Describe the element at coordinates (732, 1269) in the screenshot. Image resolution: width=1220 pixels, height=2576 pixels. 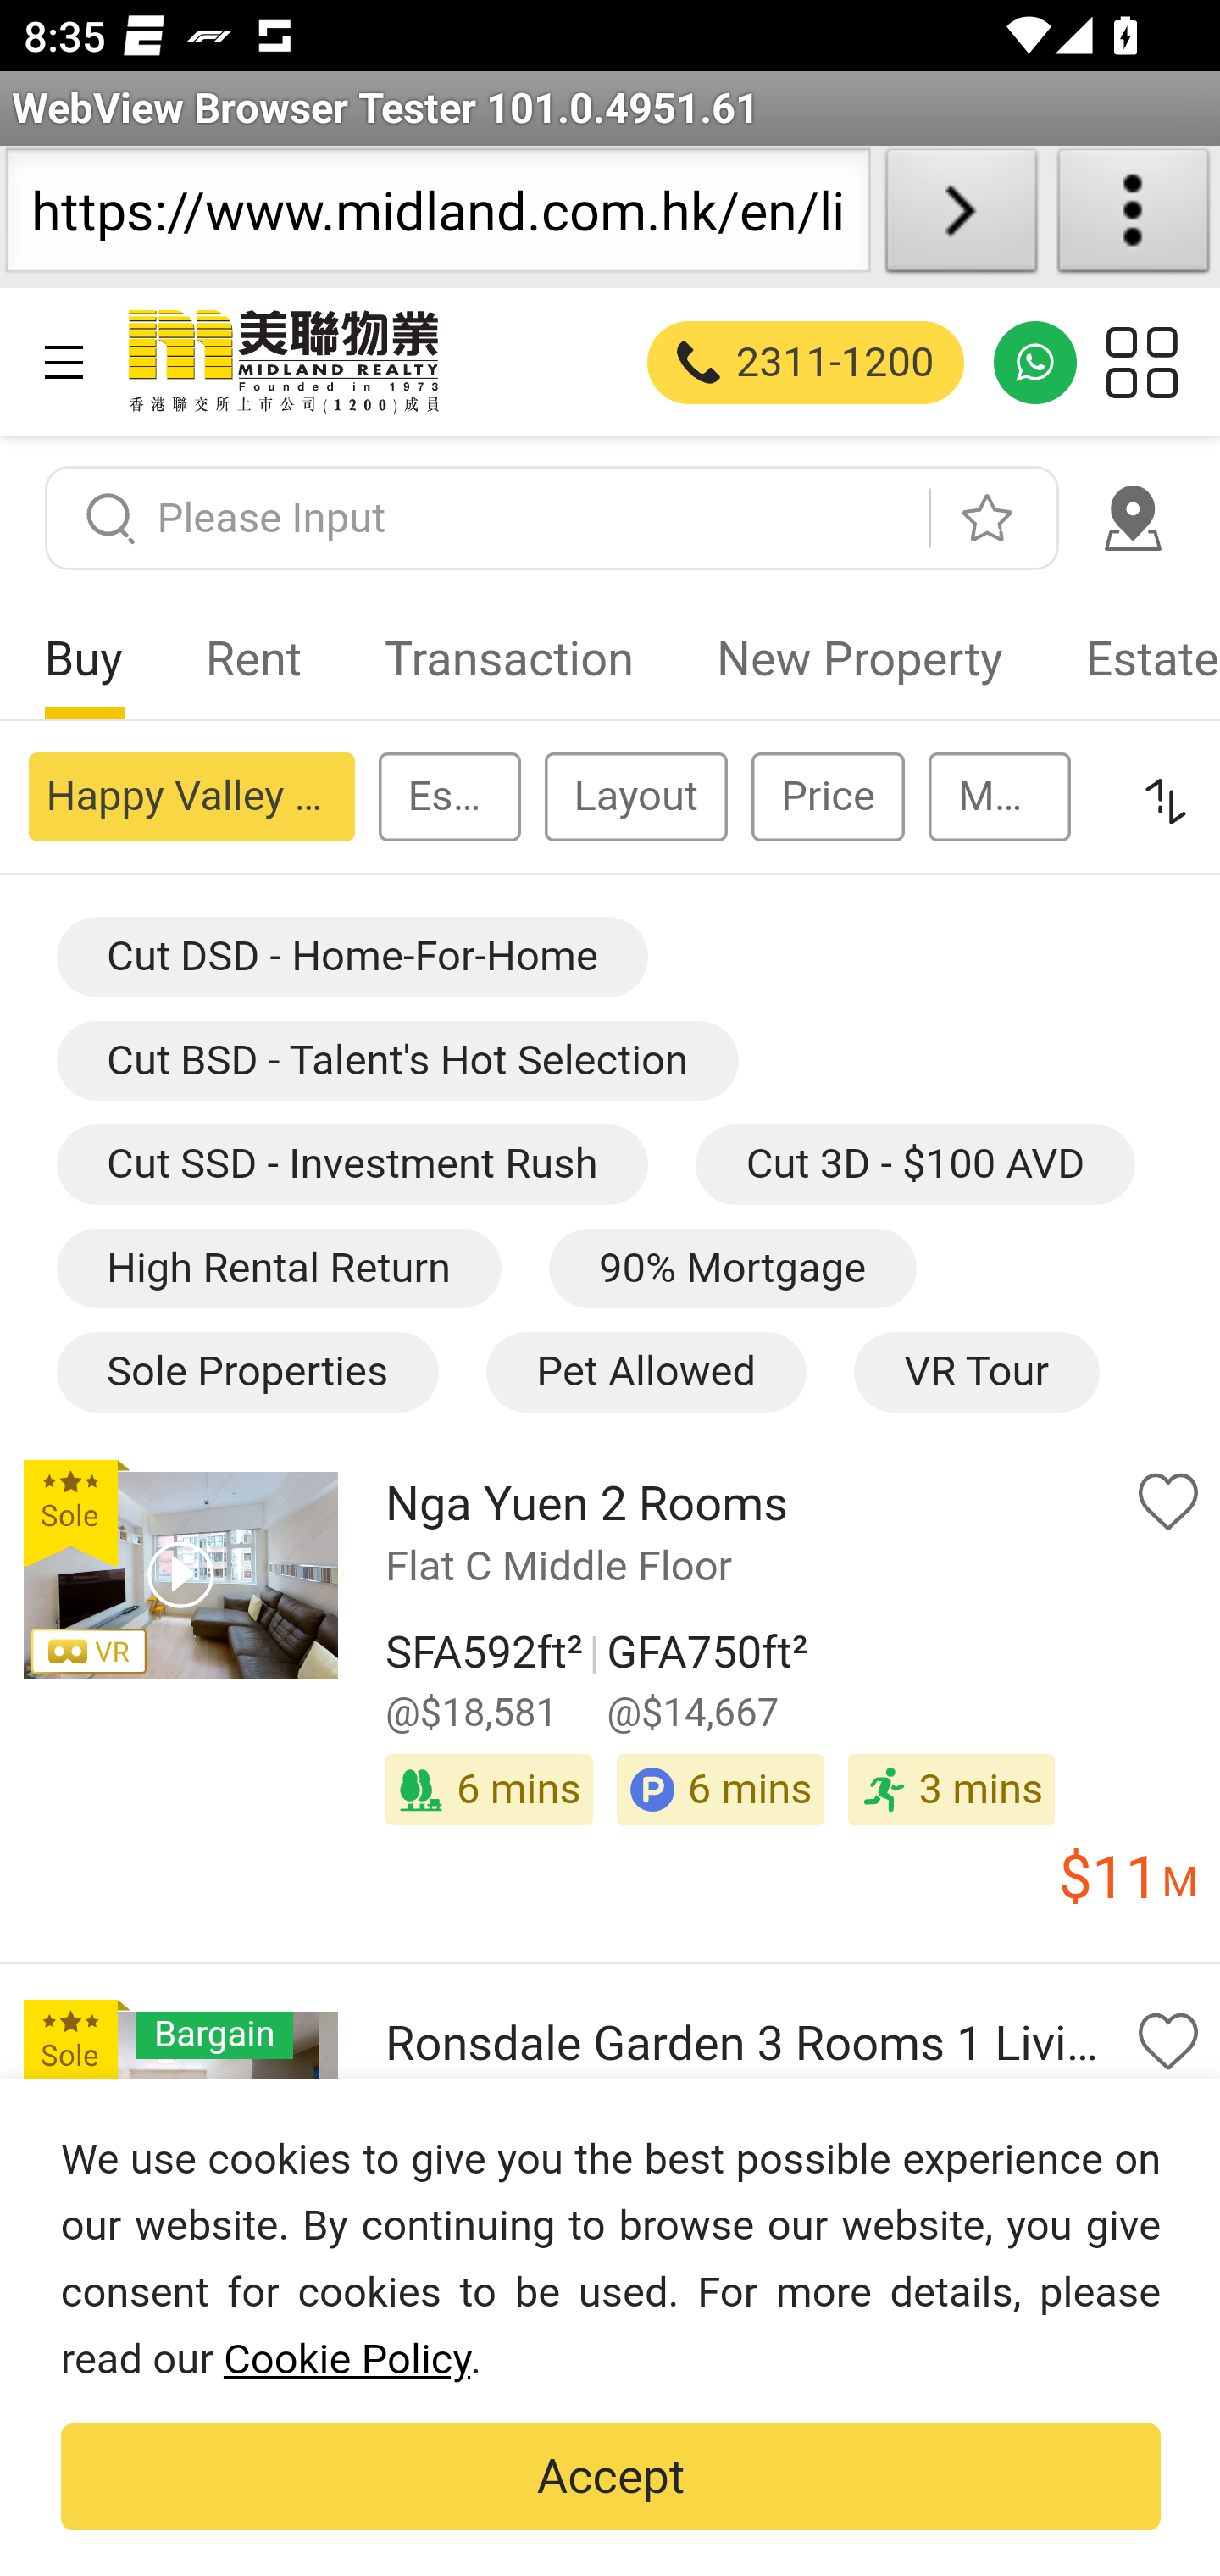
I see `90% Mortgage` at that location.